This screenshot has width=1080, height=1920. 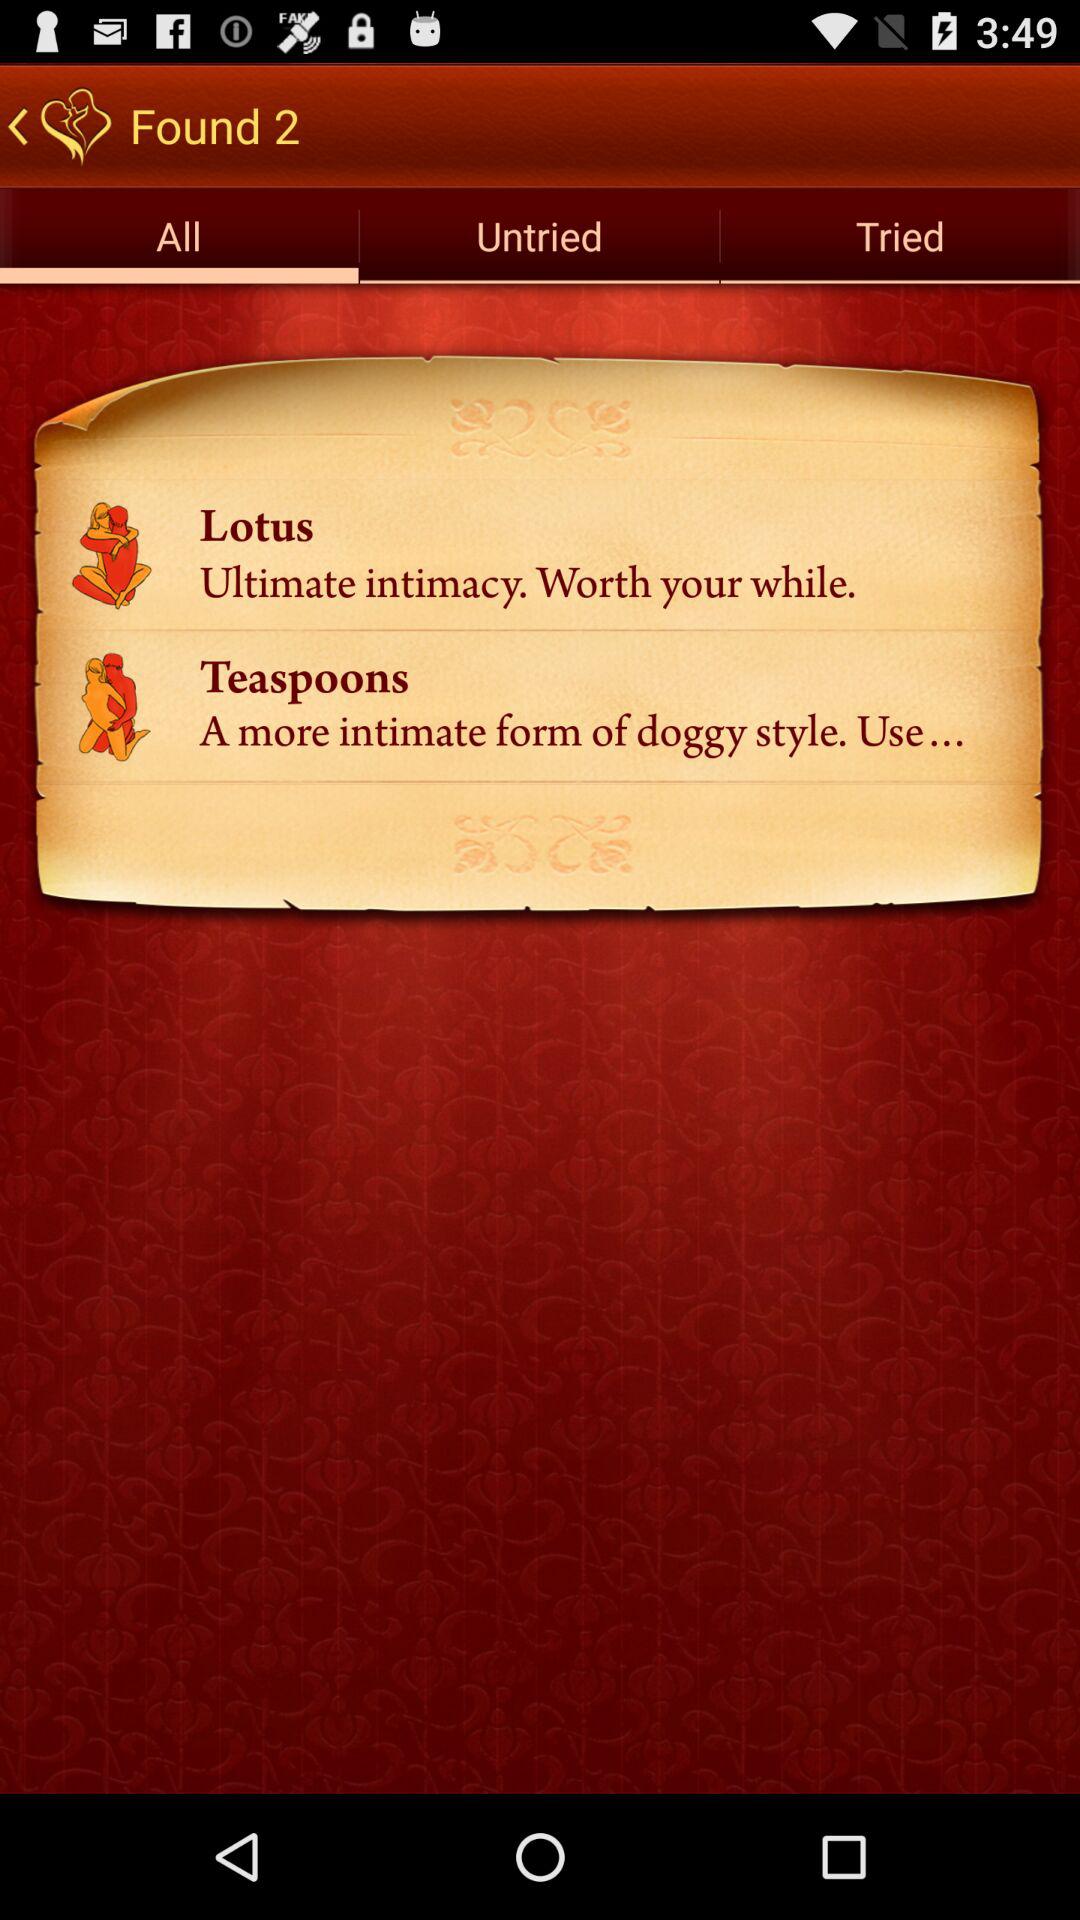 What do you see at coordinates (113, 707) in the screenshot?
I see `select the image left side to text teaspoons` at bounding box center [113, 707].